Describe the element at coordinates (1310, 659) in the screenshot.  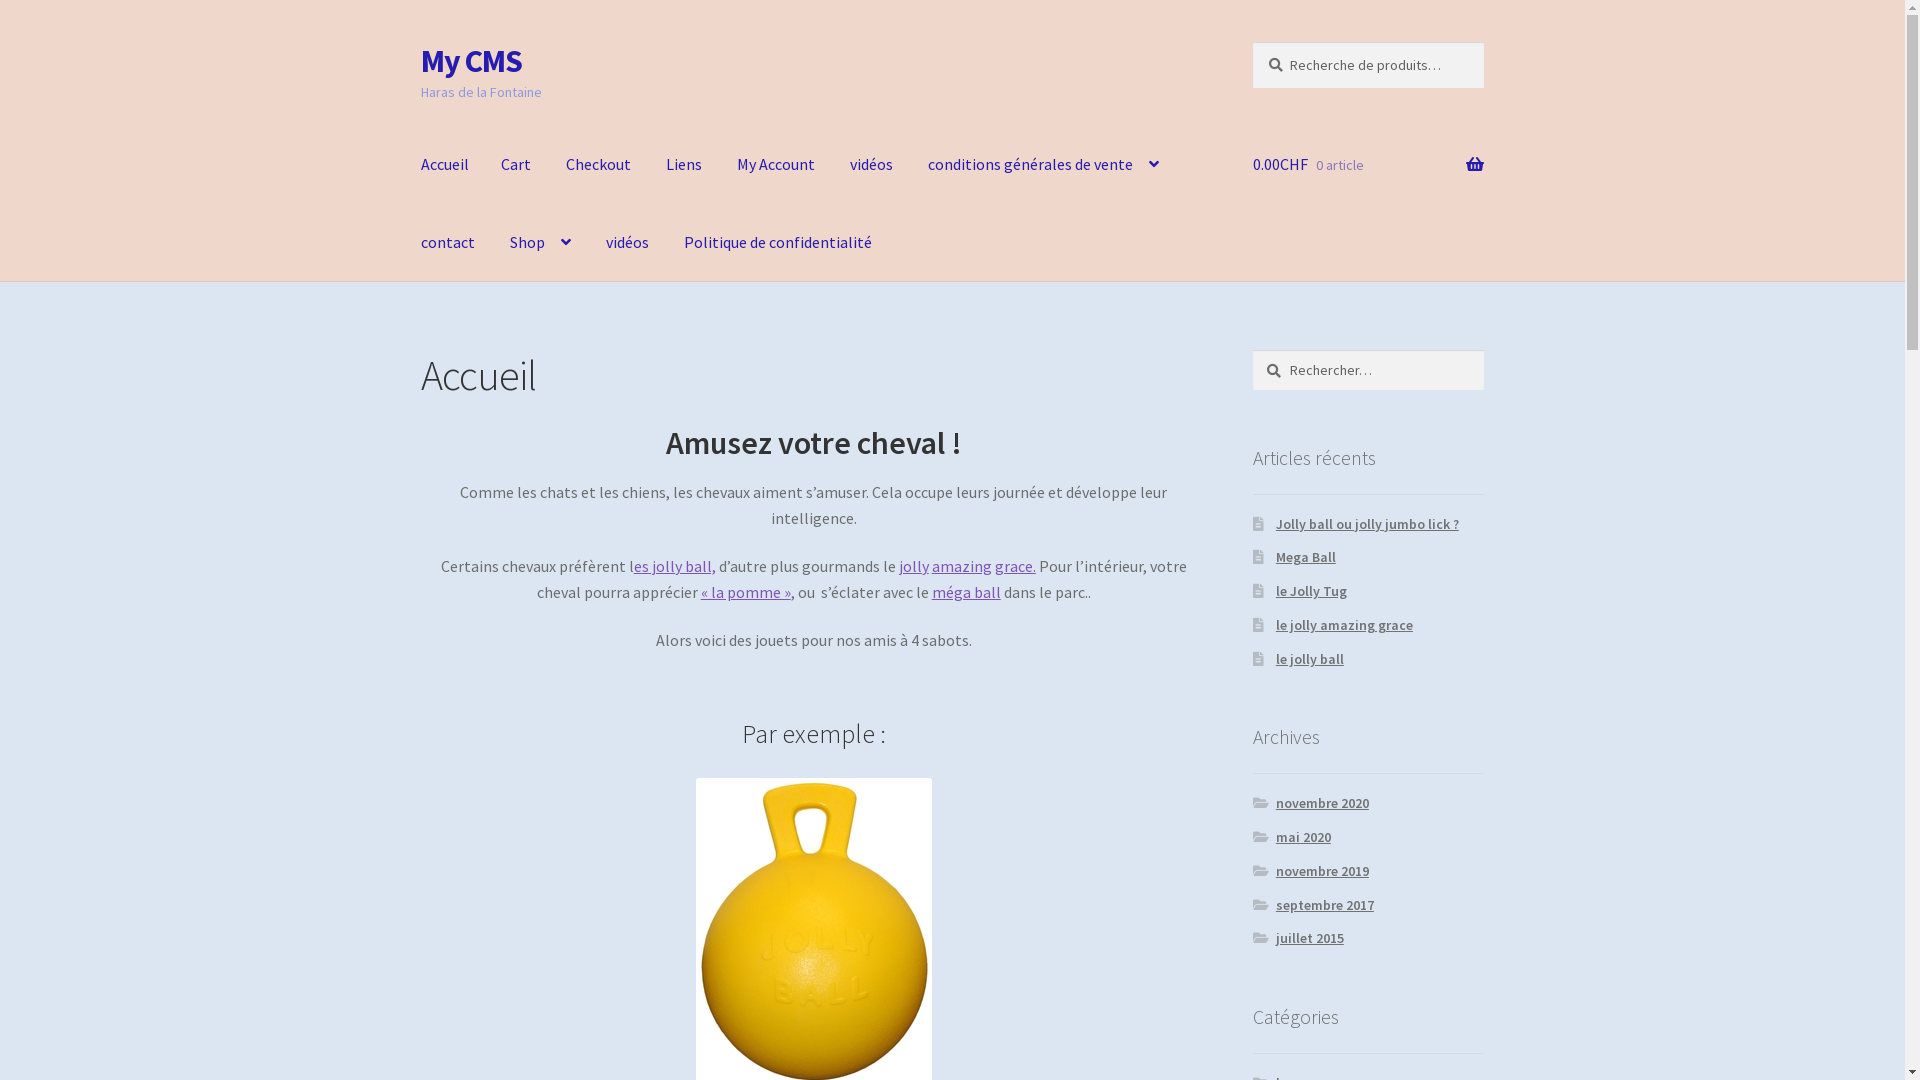
I see `le jolly ball` at that location.